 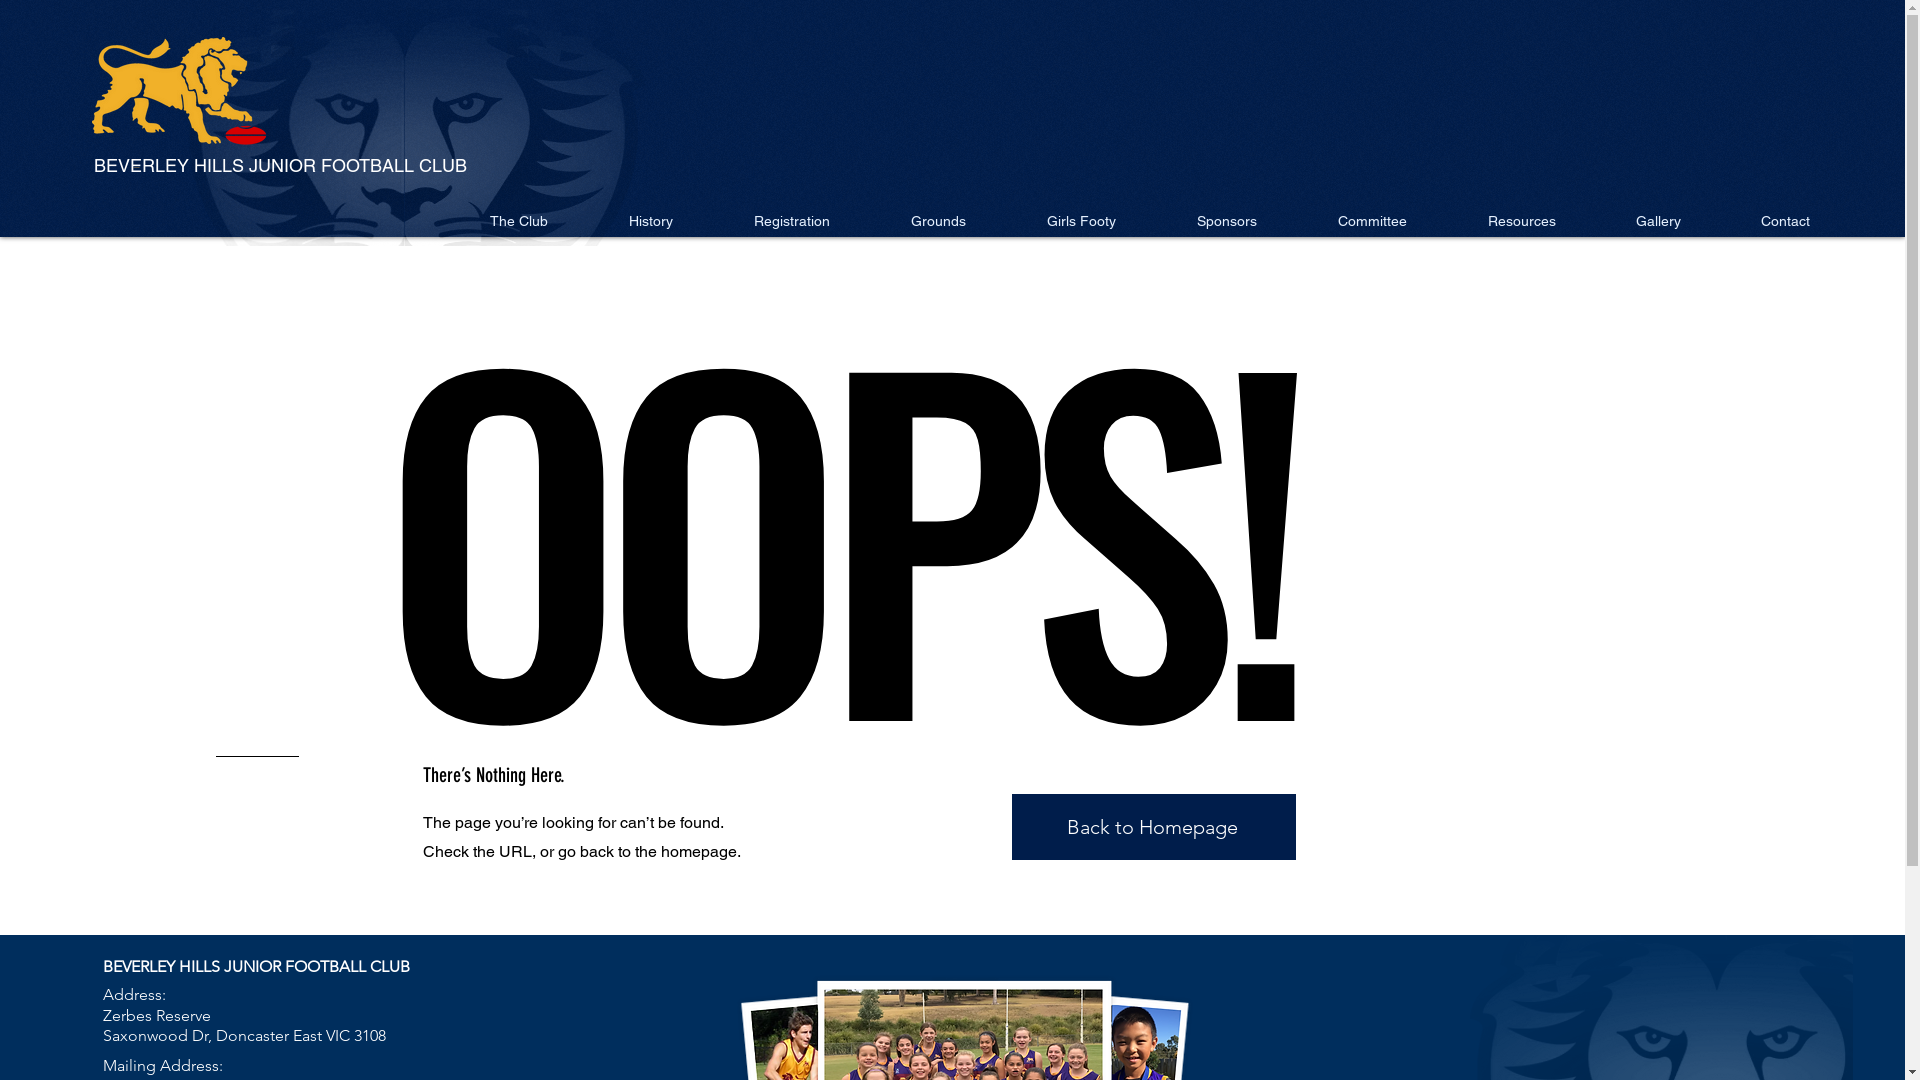 What do you see at coordinates (520, 221) in the screenshot?
I see `The Club` at bounding box center [520, 221].